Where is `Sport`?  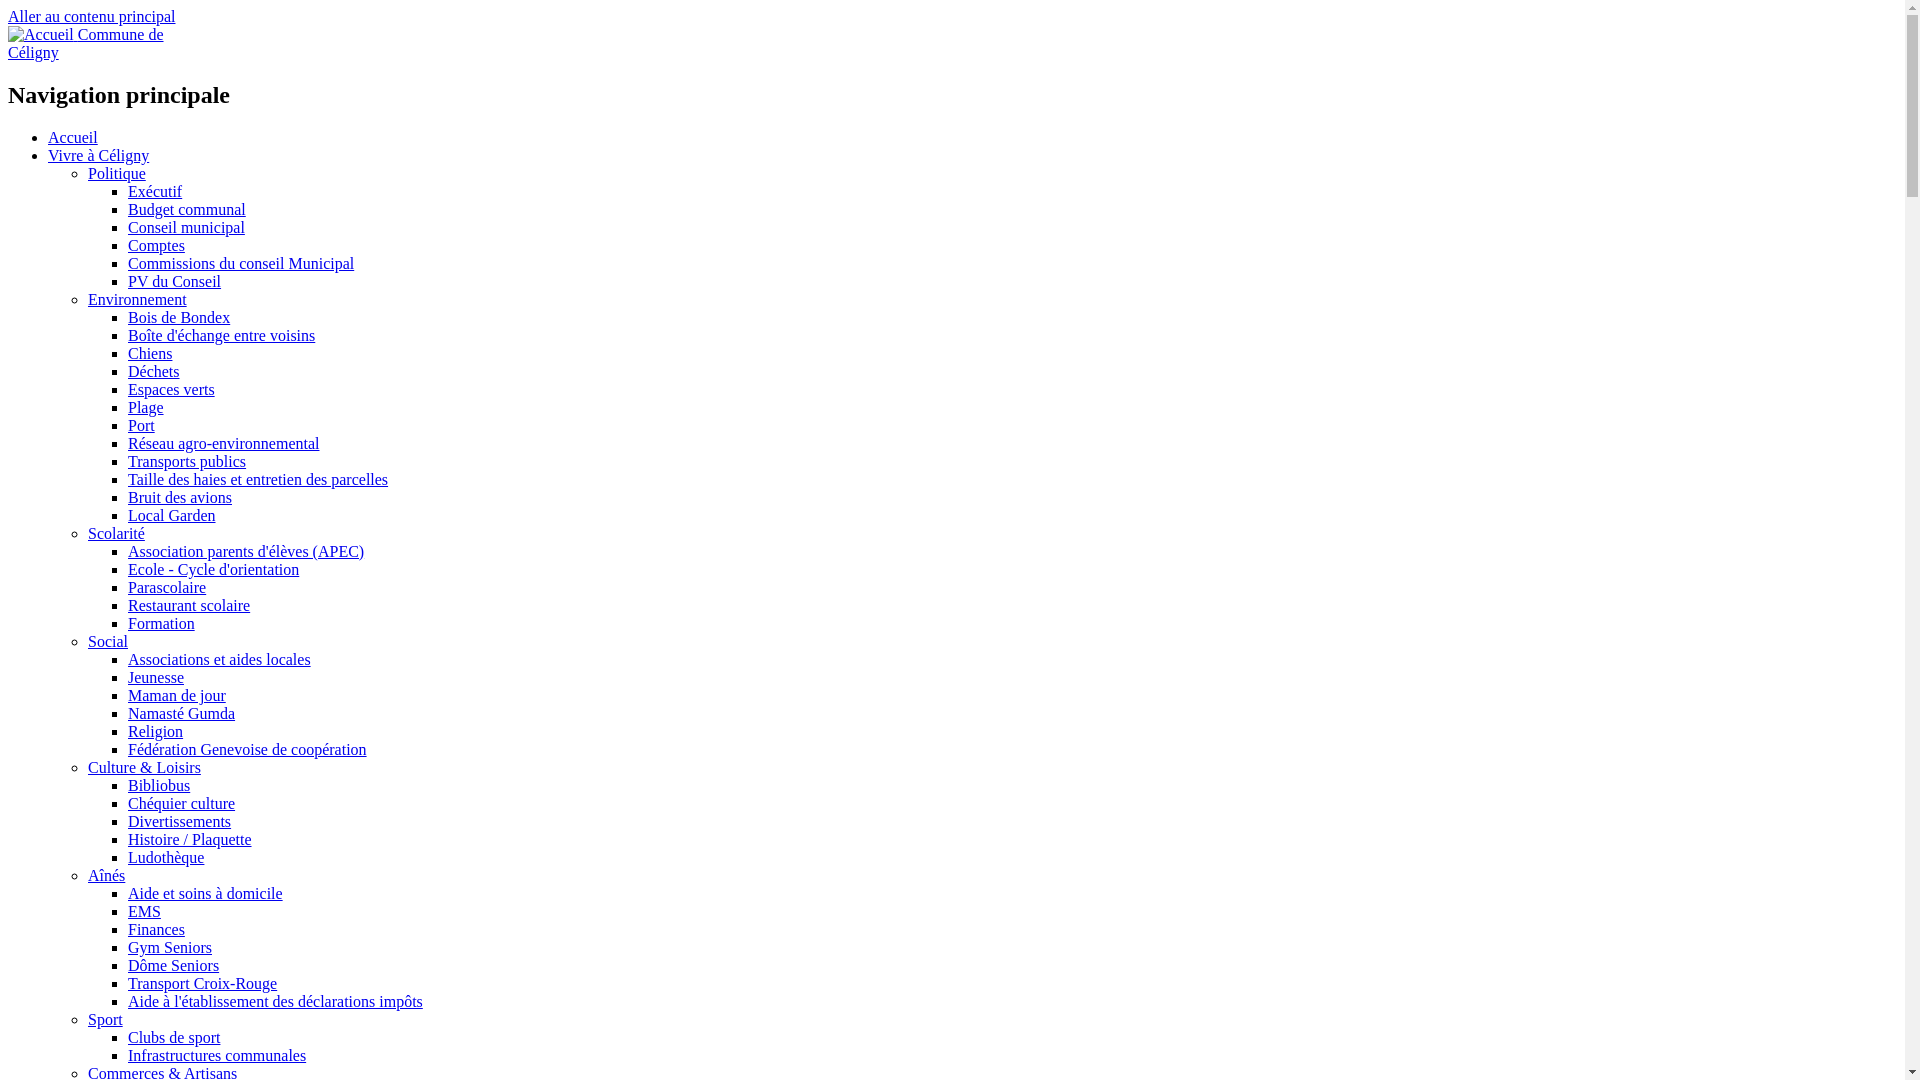
Sport is located at coordinates (105, 1020).